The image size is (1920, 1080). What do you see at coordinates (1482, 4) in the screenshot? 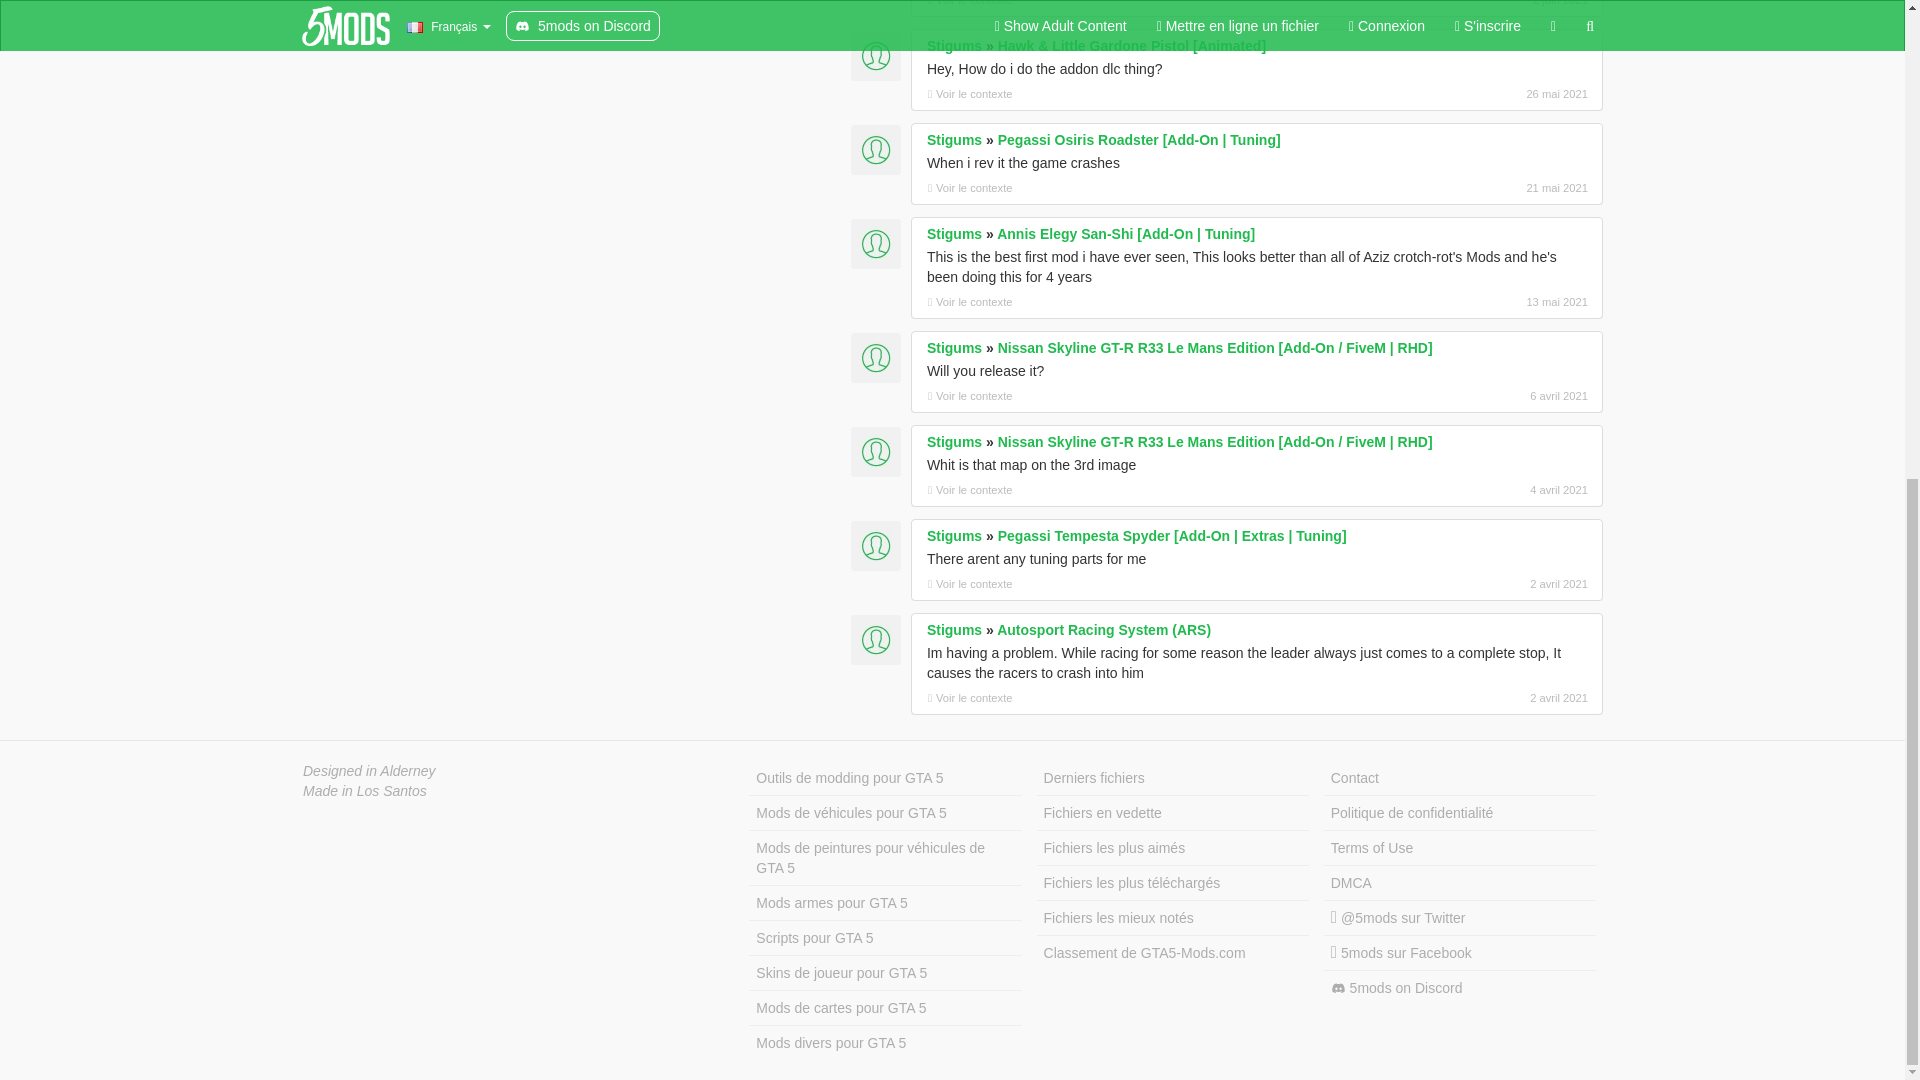
I see `02 juin 2021 01h 10min 38s` at bounding box center [1482, 4].